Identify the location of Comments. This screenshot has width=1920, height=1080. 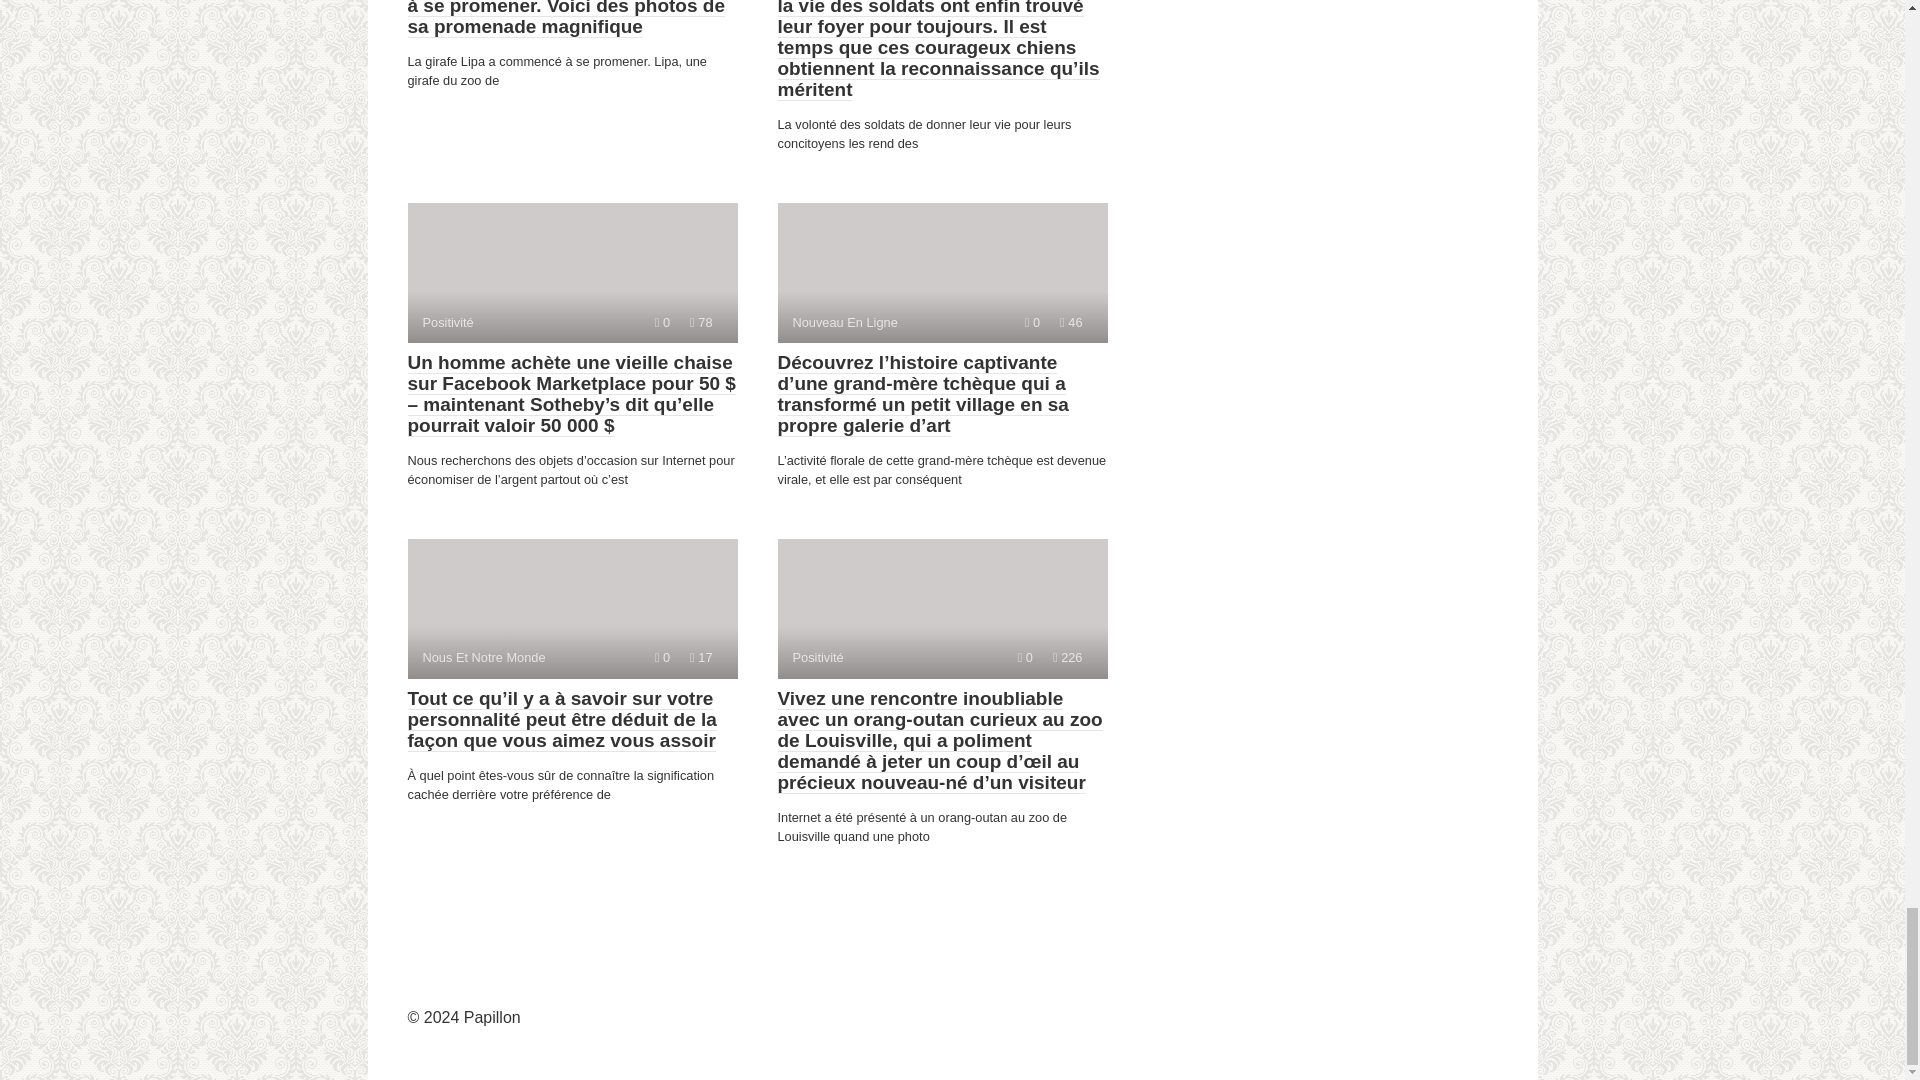
(1067, 658).